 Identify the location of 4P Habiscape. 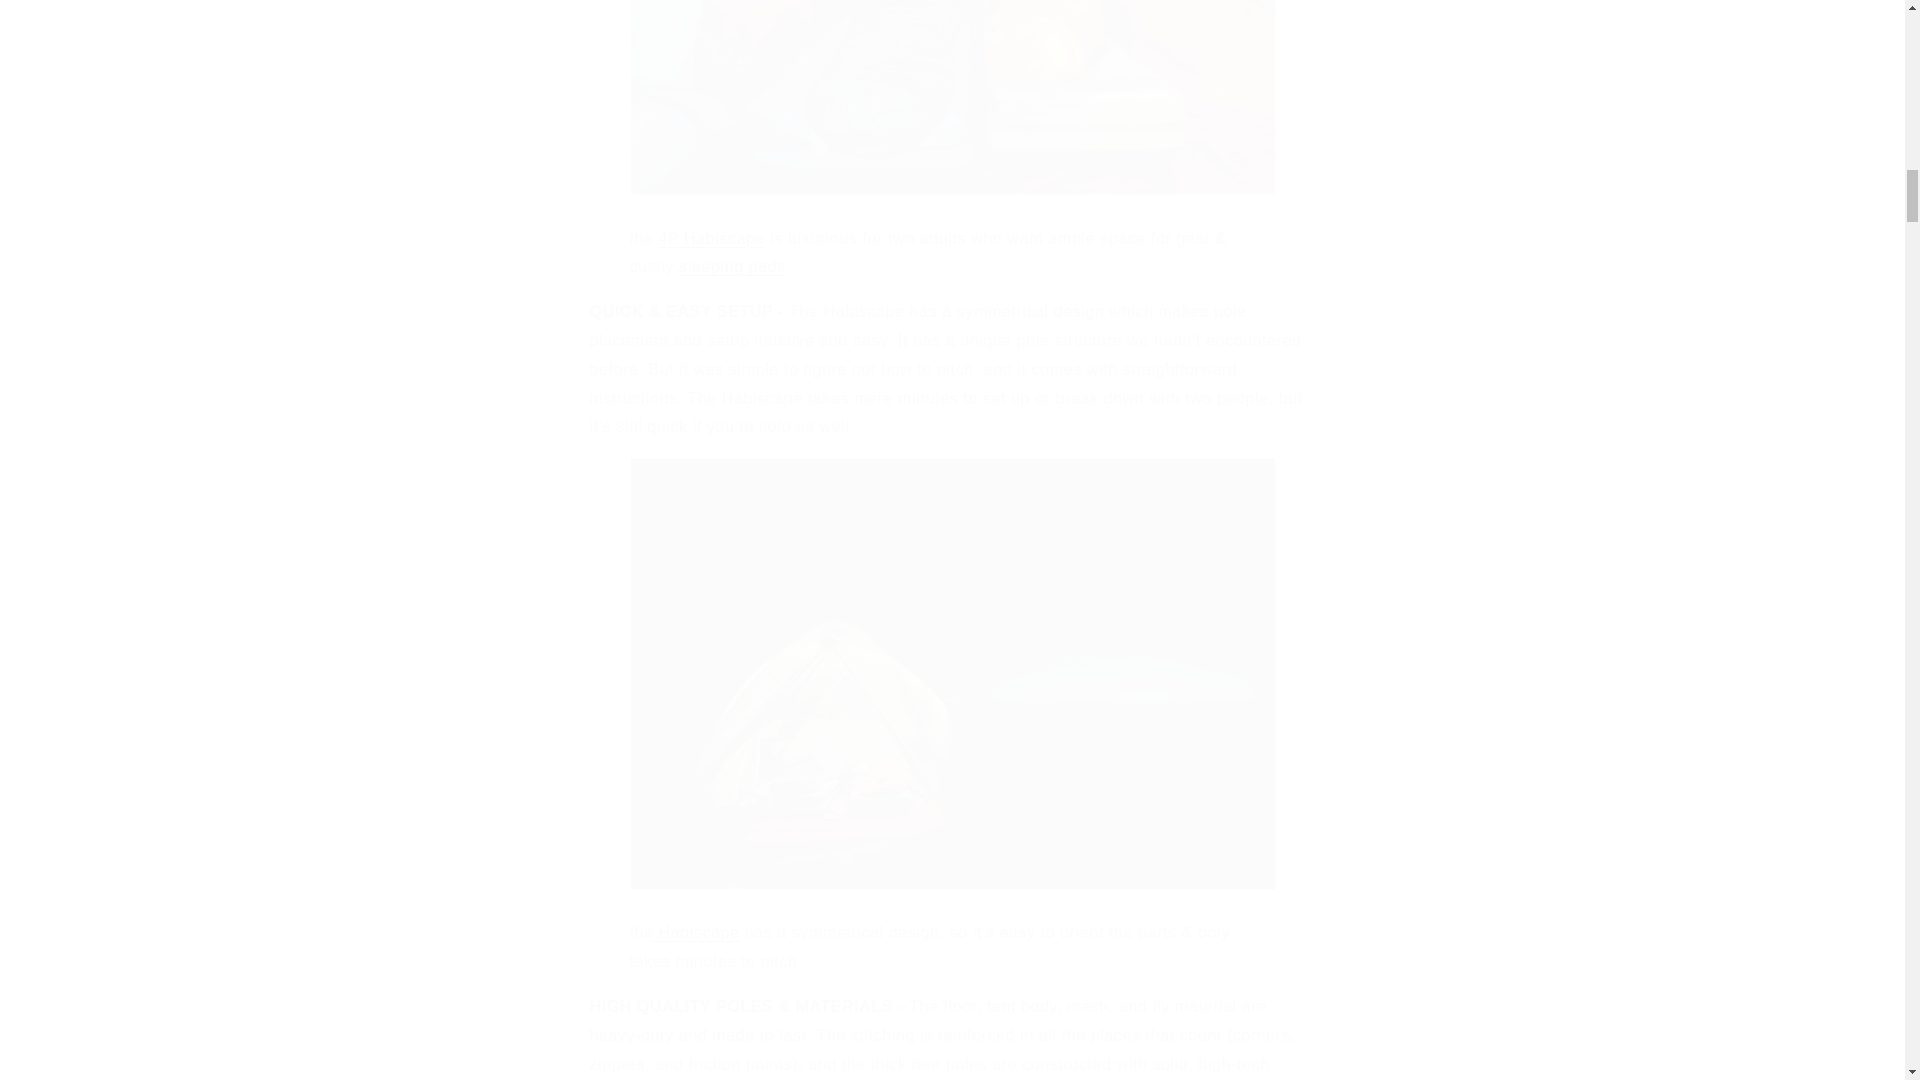
(712, 238).